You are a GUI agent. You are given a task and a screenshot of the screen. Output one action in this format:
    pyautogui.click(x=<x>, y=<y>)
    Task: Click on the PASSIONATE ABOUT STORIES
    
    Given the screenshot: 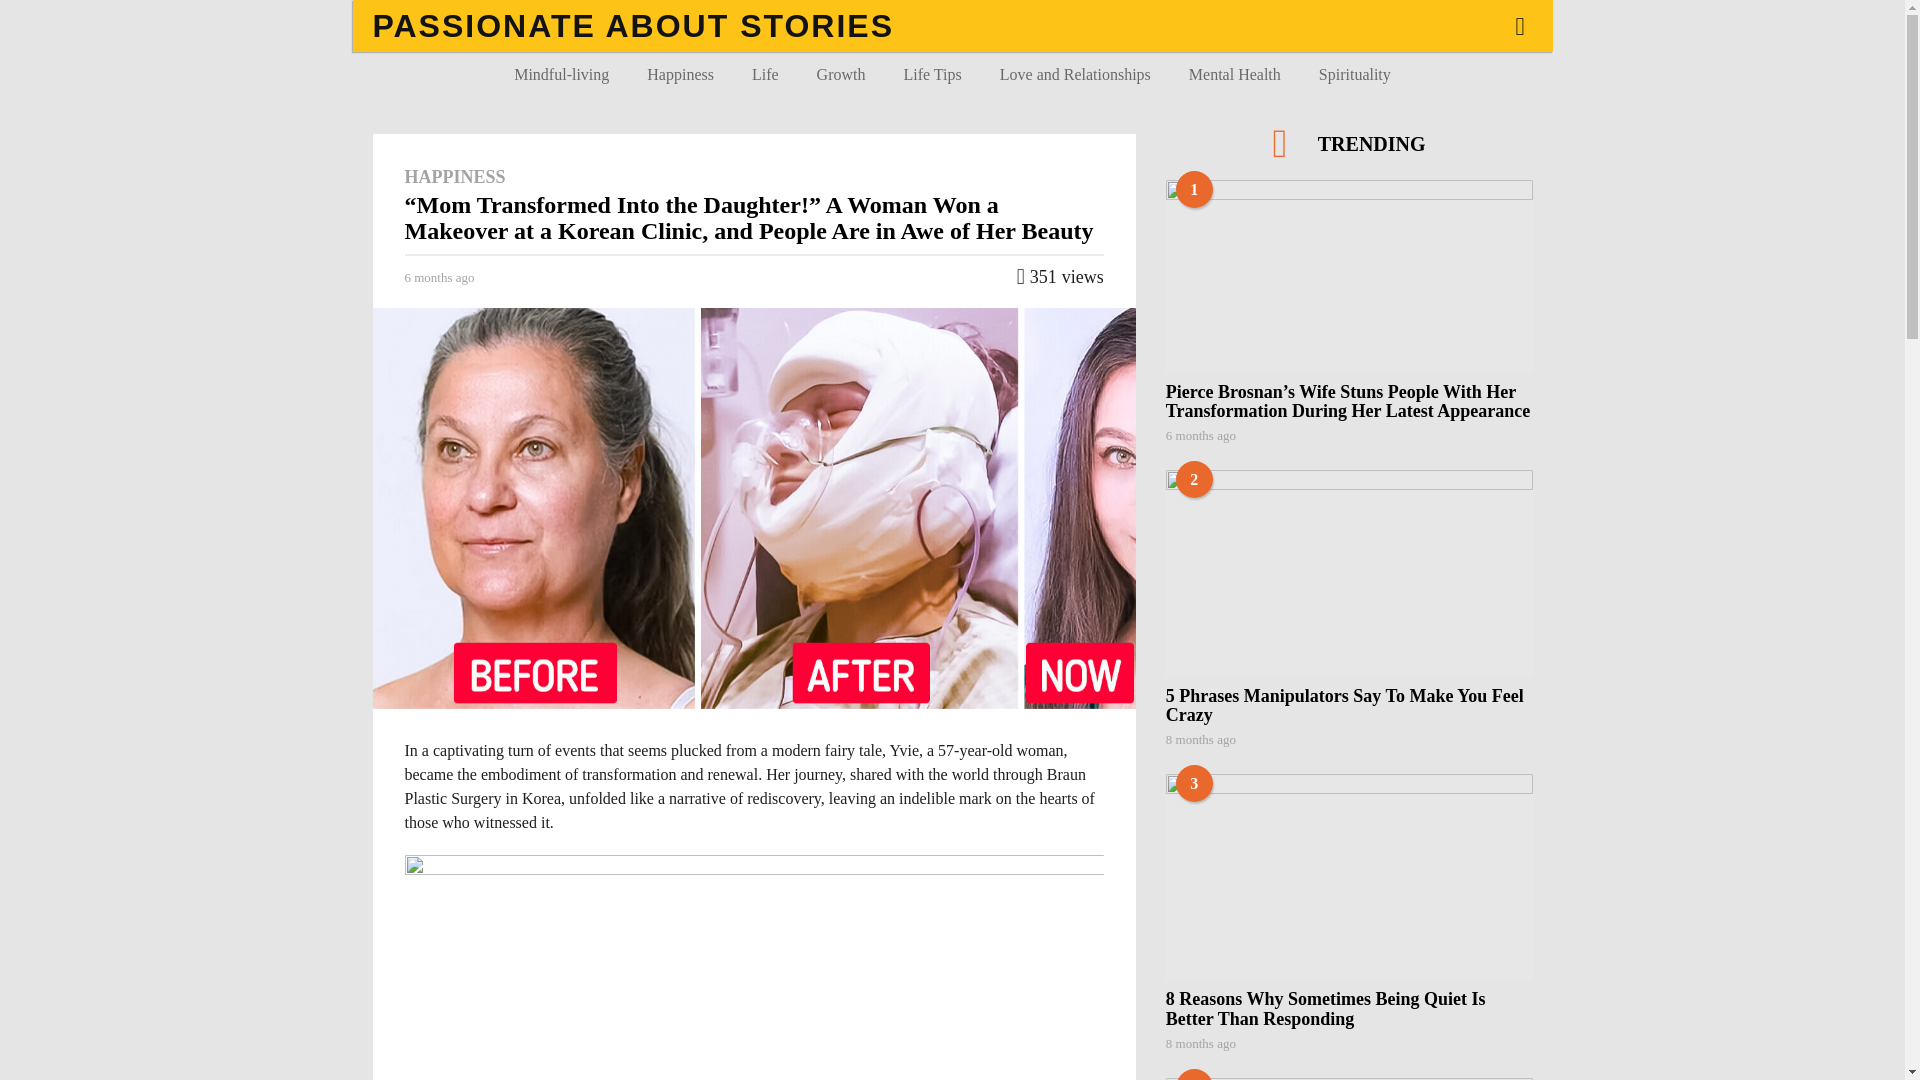 What is the action you would take?
    pyautogui.click(x=633, y=26)
    